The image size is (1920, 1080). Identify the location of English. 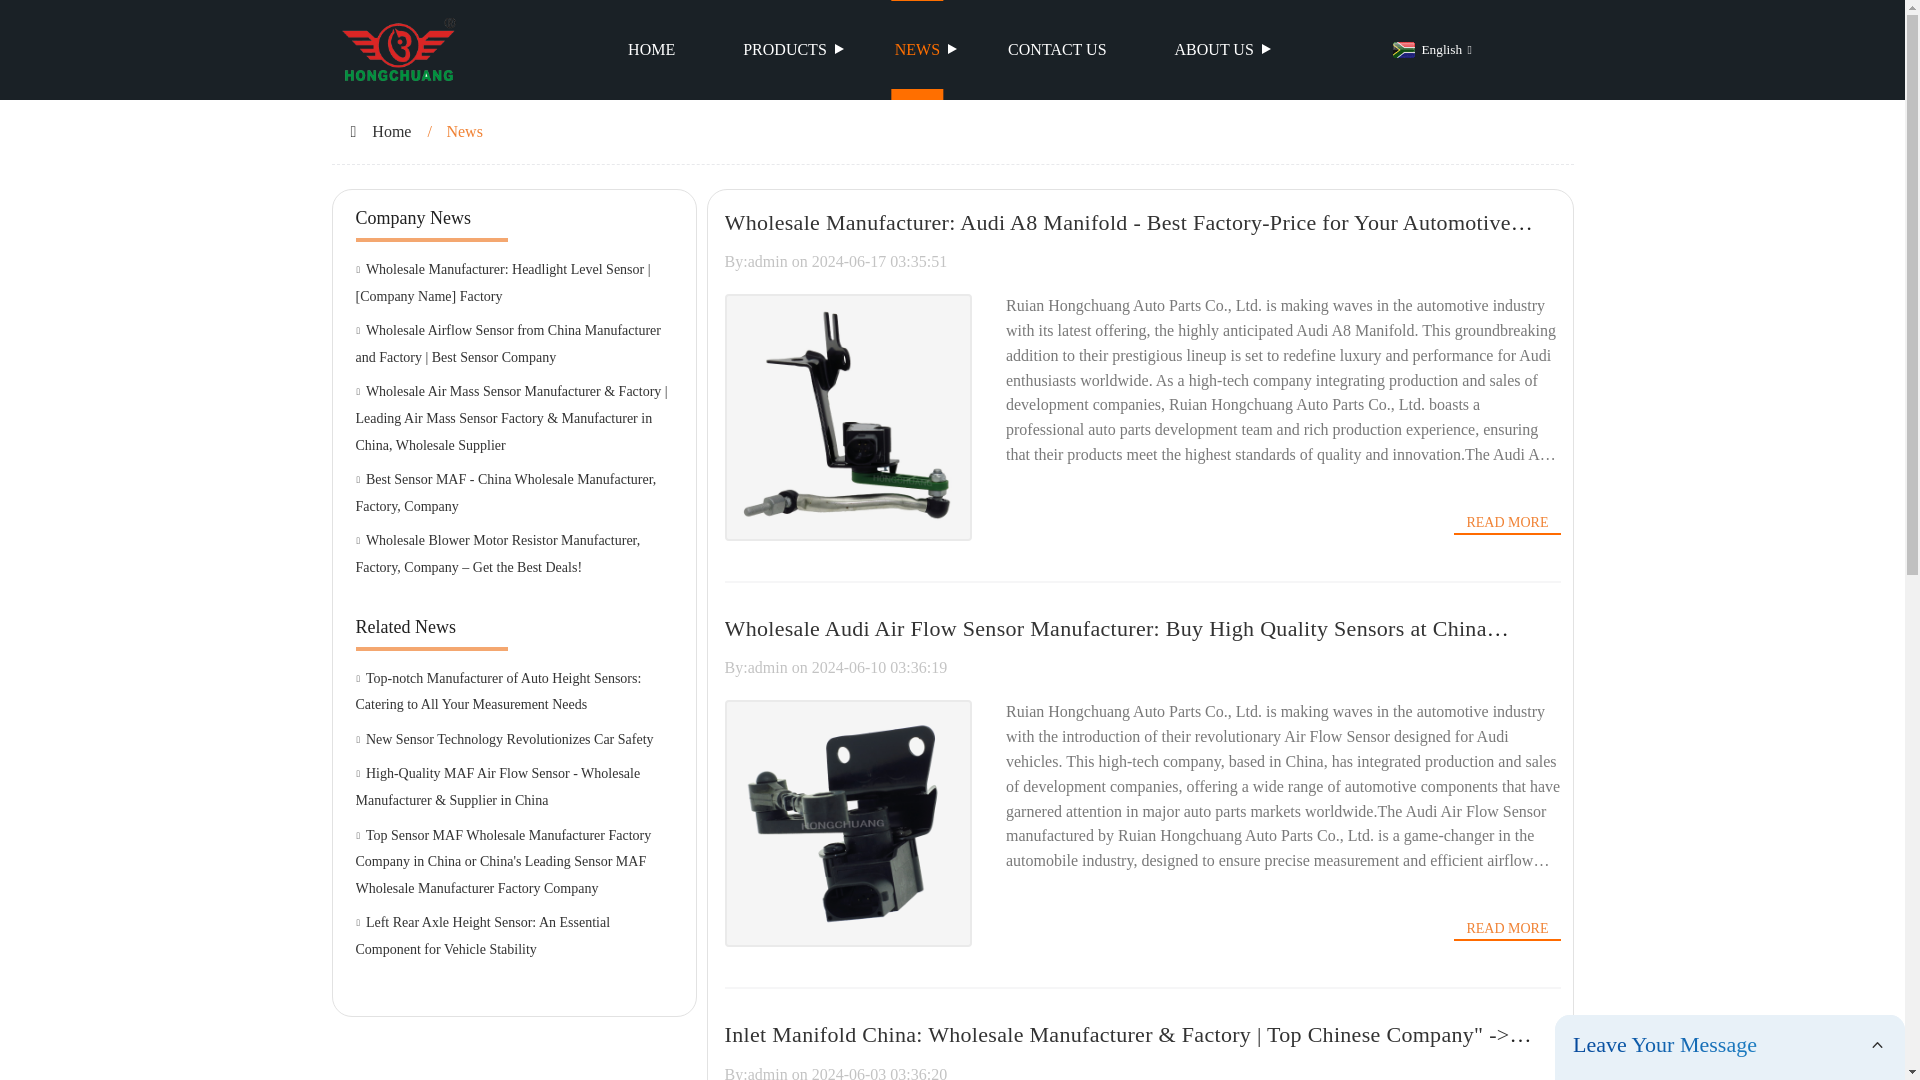
(1429, 50).